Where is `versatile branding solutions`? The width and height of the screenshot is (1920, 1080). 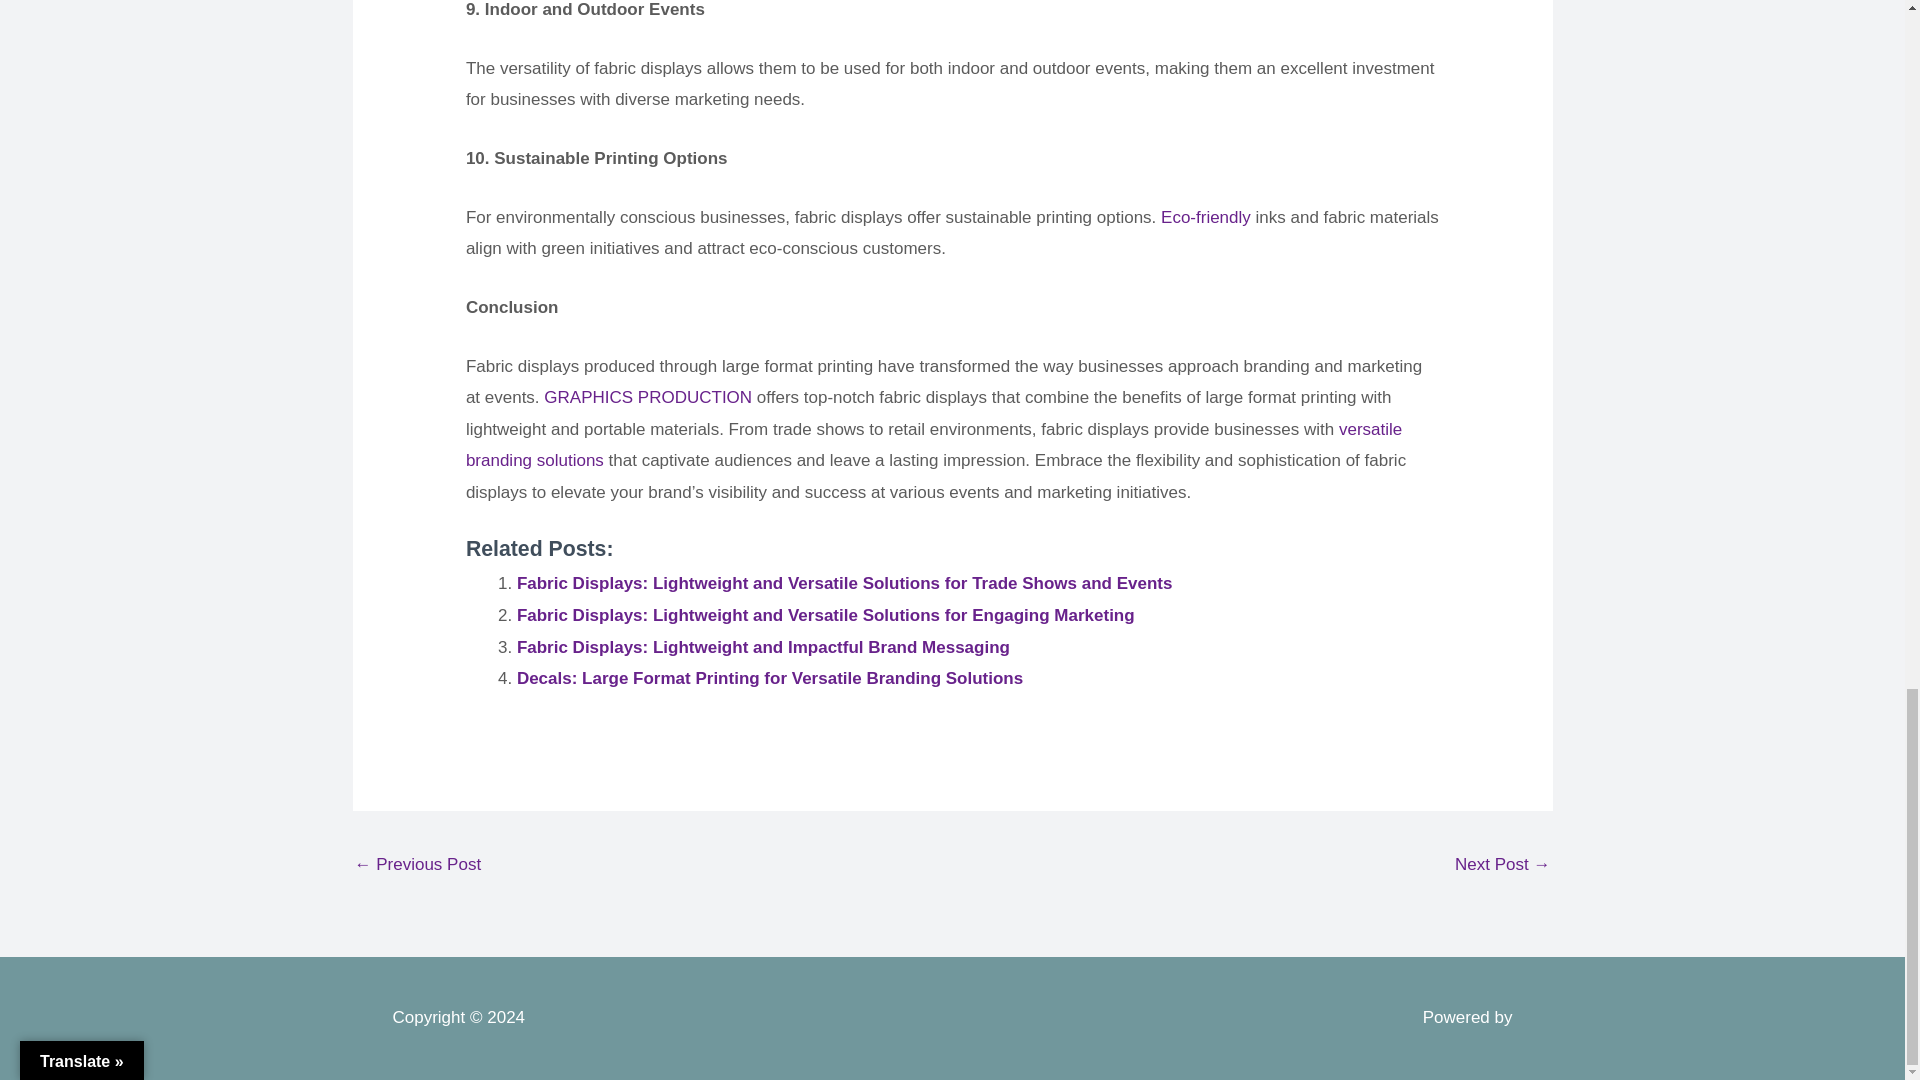 versatile branding solutions is located at coordinates (934, 445).